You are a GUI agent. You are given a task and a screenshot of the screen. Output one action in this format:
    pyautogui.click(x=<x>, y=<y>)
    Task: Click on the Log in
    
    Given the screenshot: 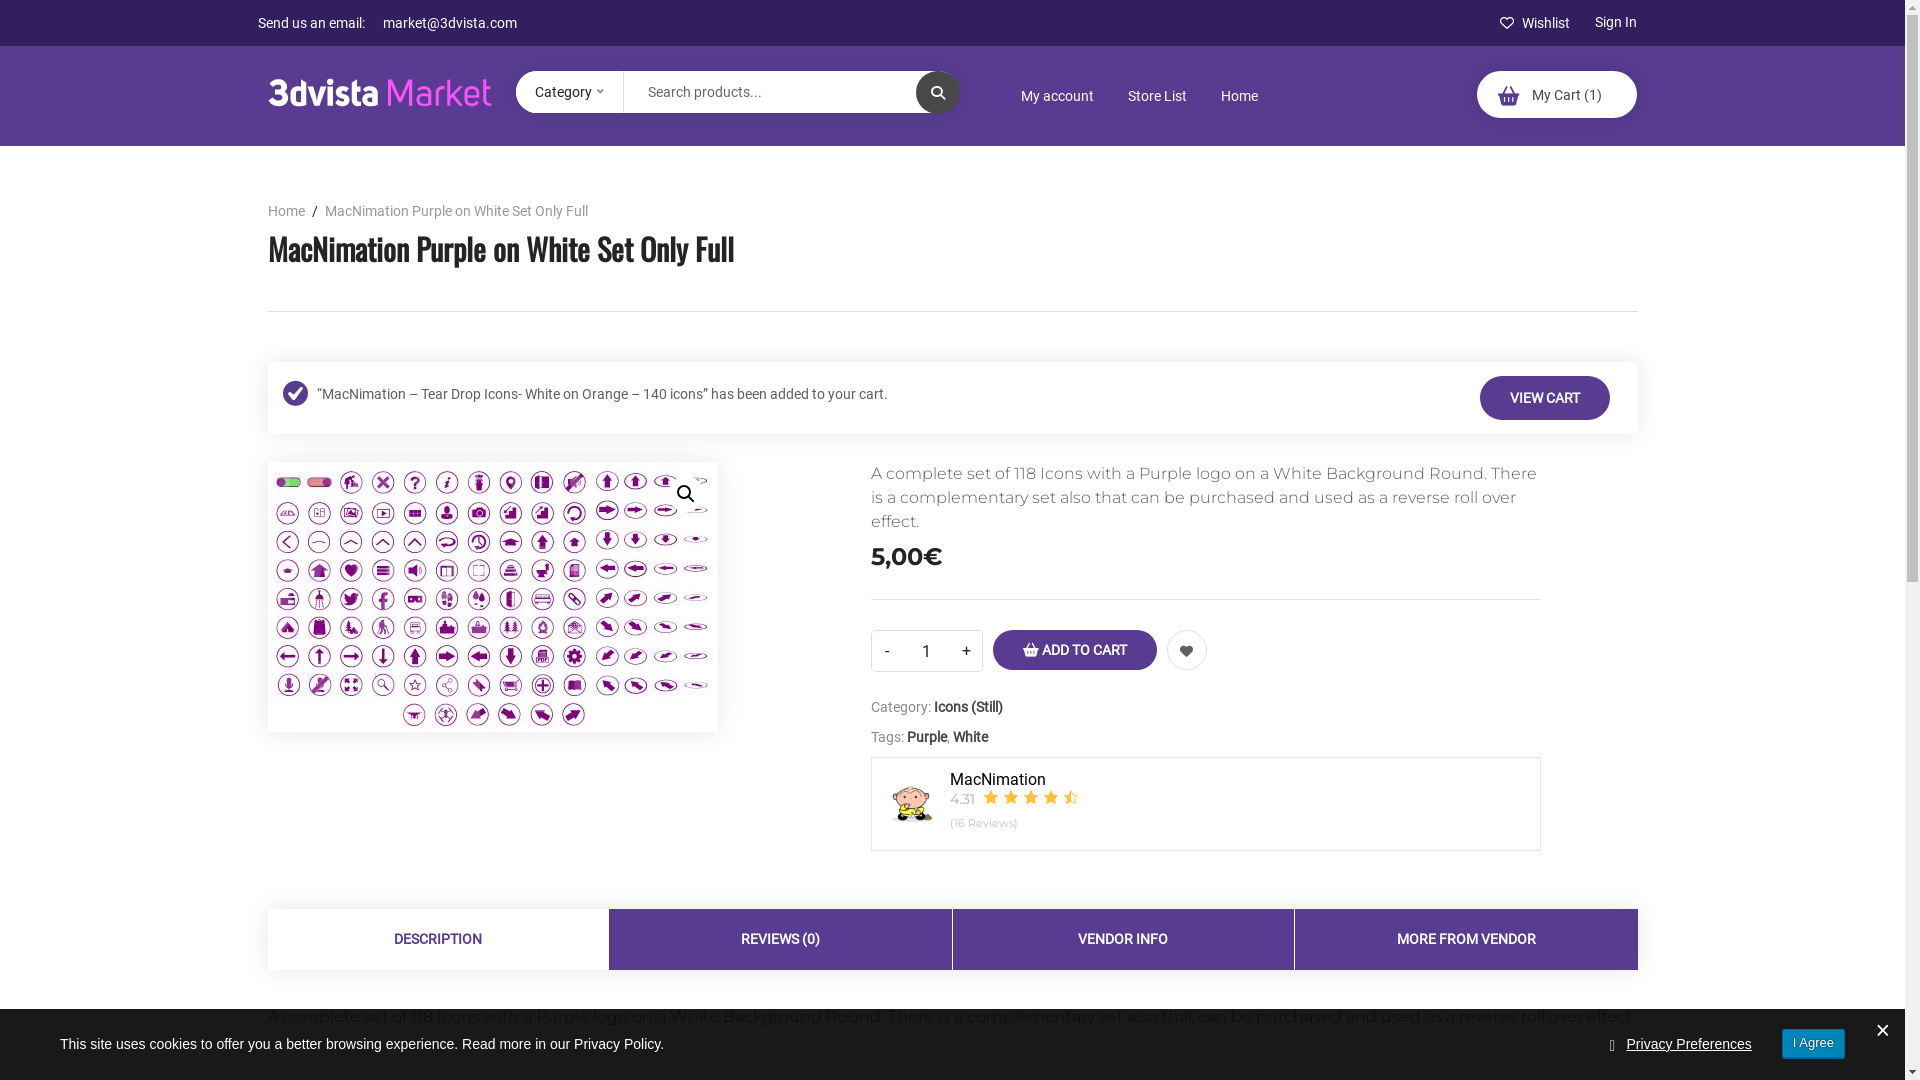 What is the action you would take?
    pyautogui.click(x=635, y=542)
    